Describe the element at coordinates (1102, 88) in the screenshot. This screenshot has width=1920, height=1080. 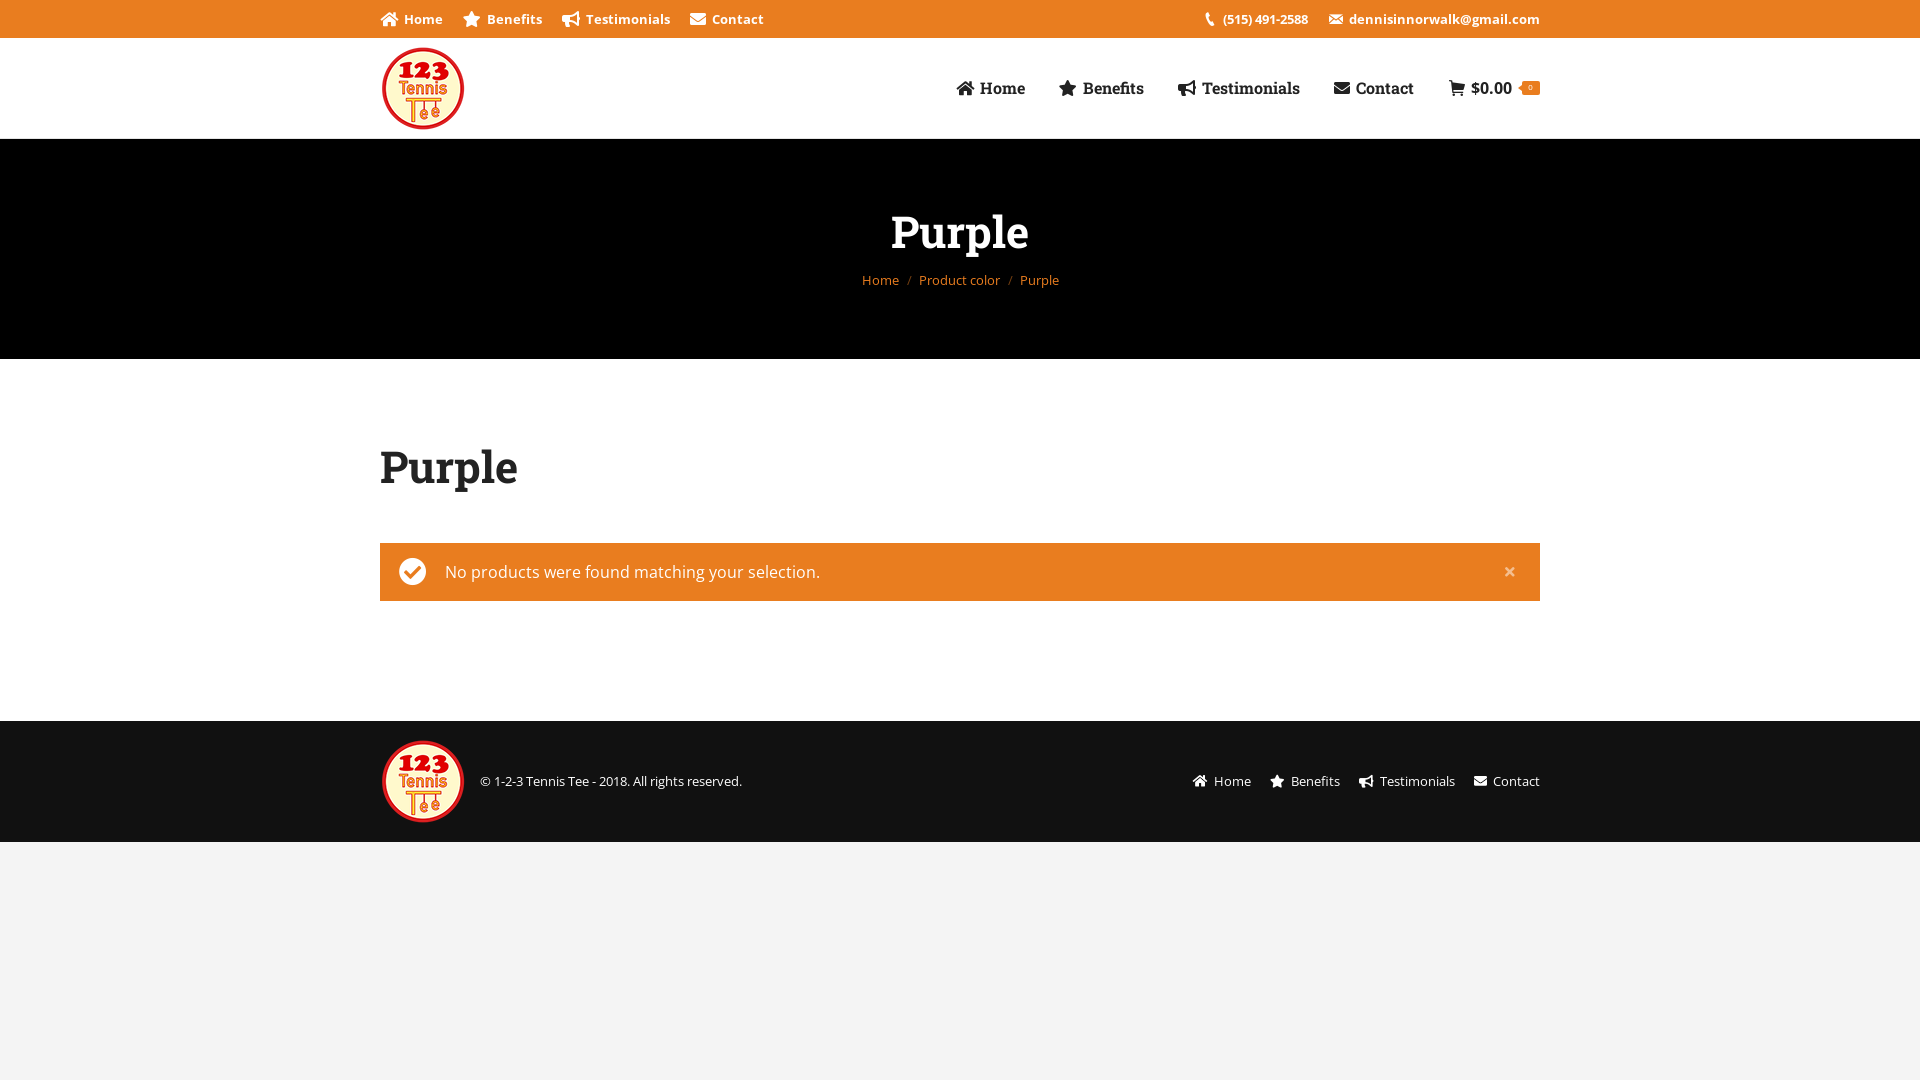
I see `Benefits` at that location.